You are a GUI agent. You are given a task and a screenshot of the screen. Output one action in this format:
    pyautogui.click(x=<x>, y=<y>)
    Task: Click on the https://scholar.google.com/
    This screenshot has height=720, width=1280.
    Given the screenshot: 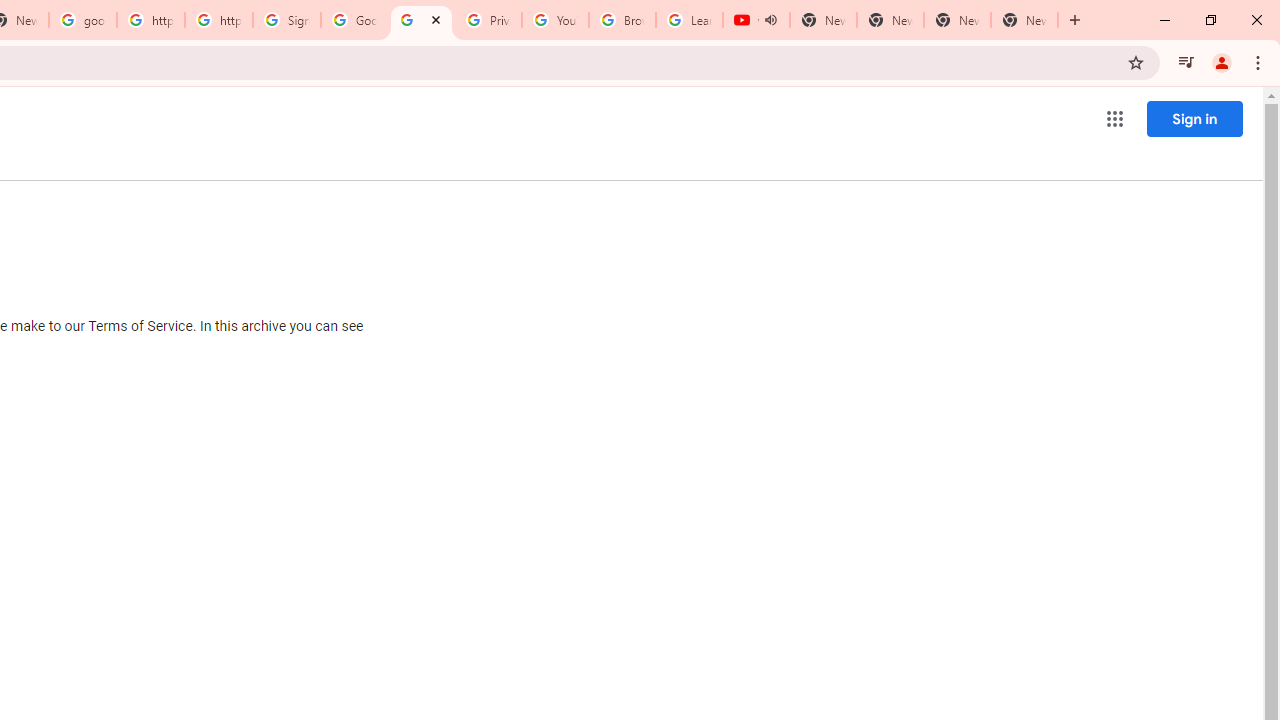 What is the action you would take?
    pyautogui.click(x=150, y=20)
    